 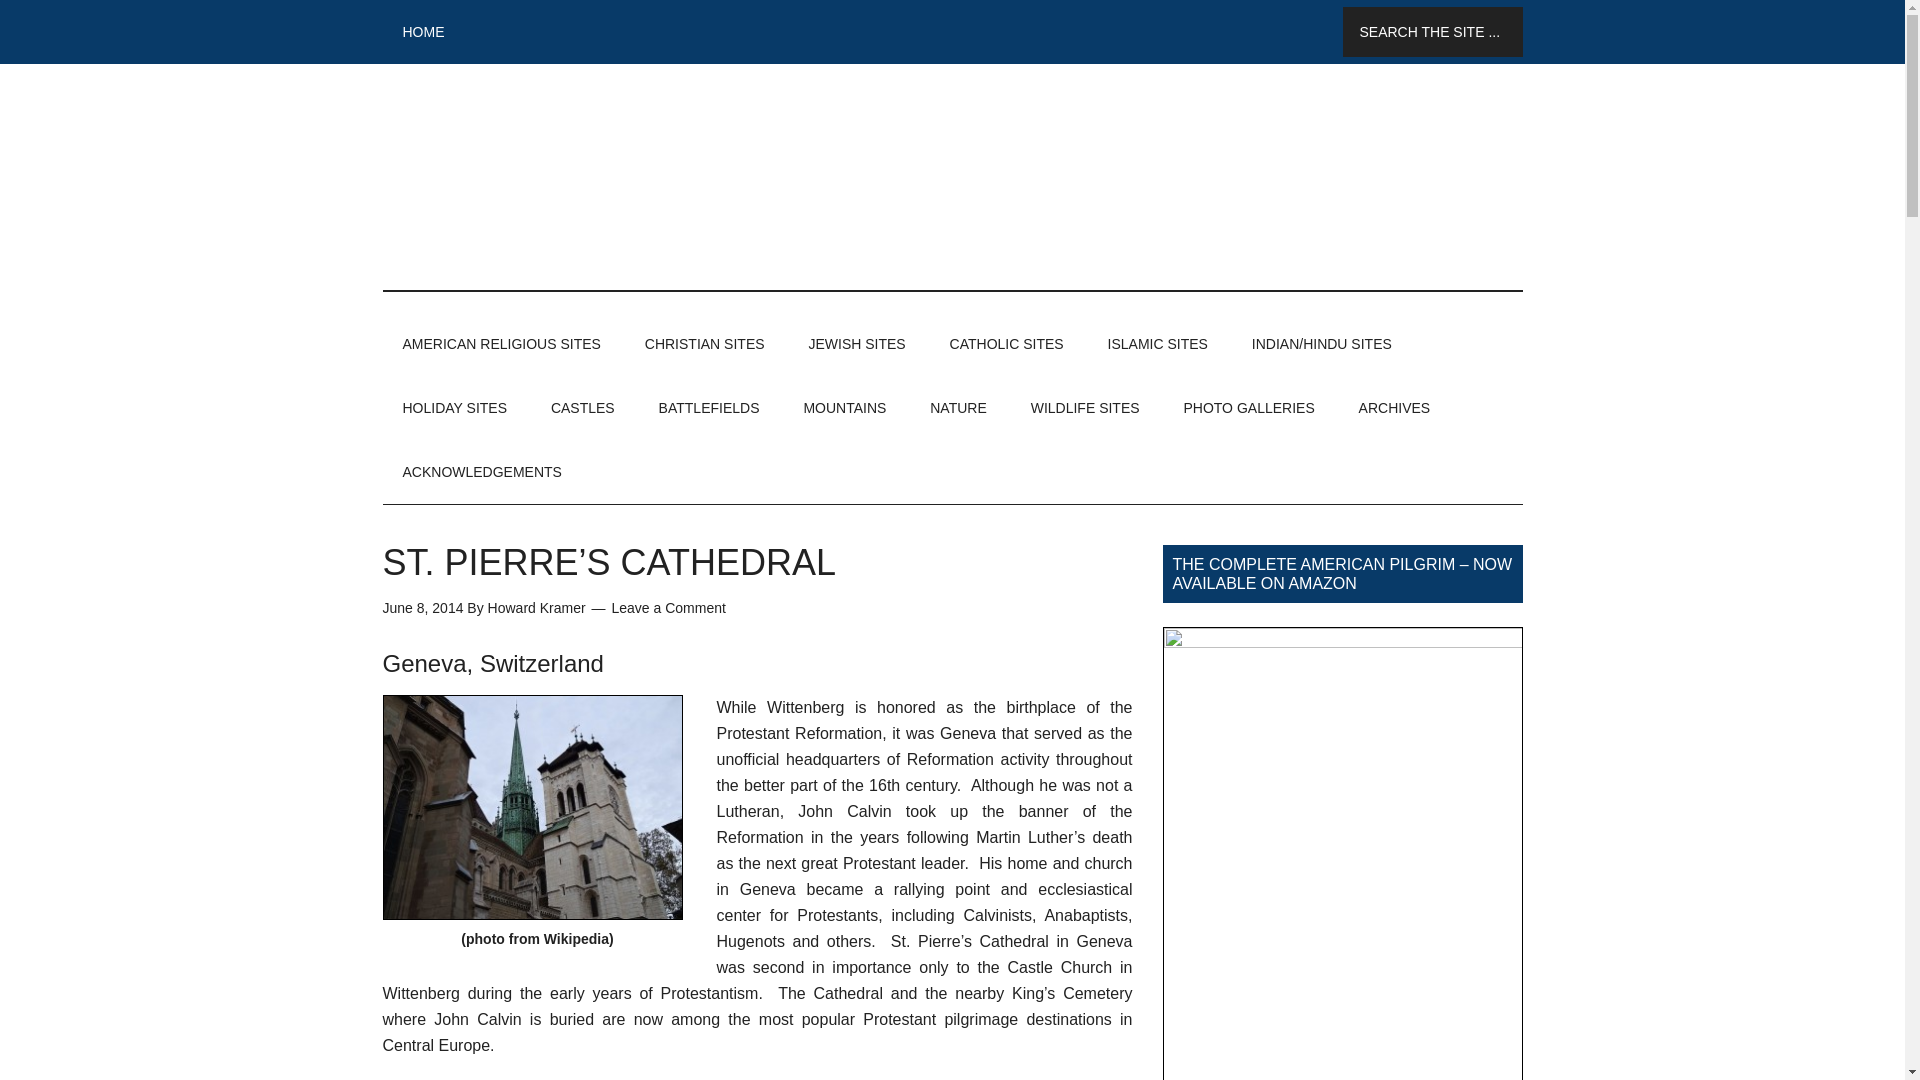 I want to click on ARCHIVES, so click(x=1394, y=407).